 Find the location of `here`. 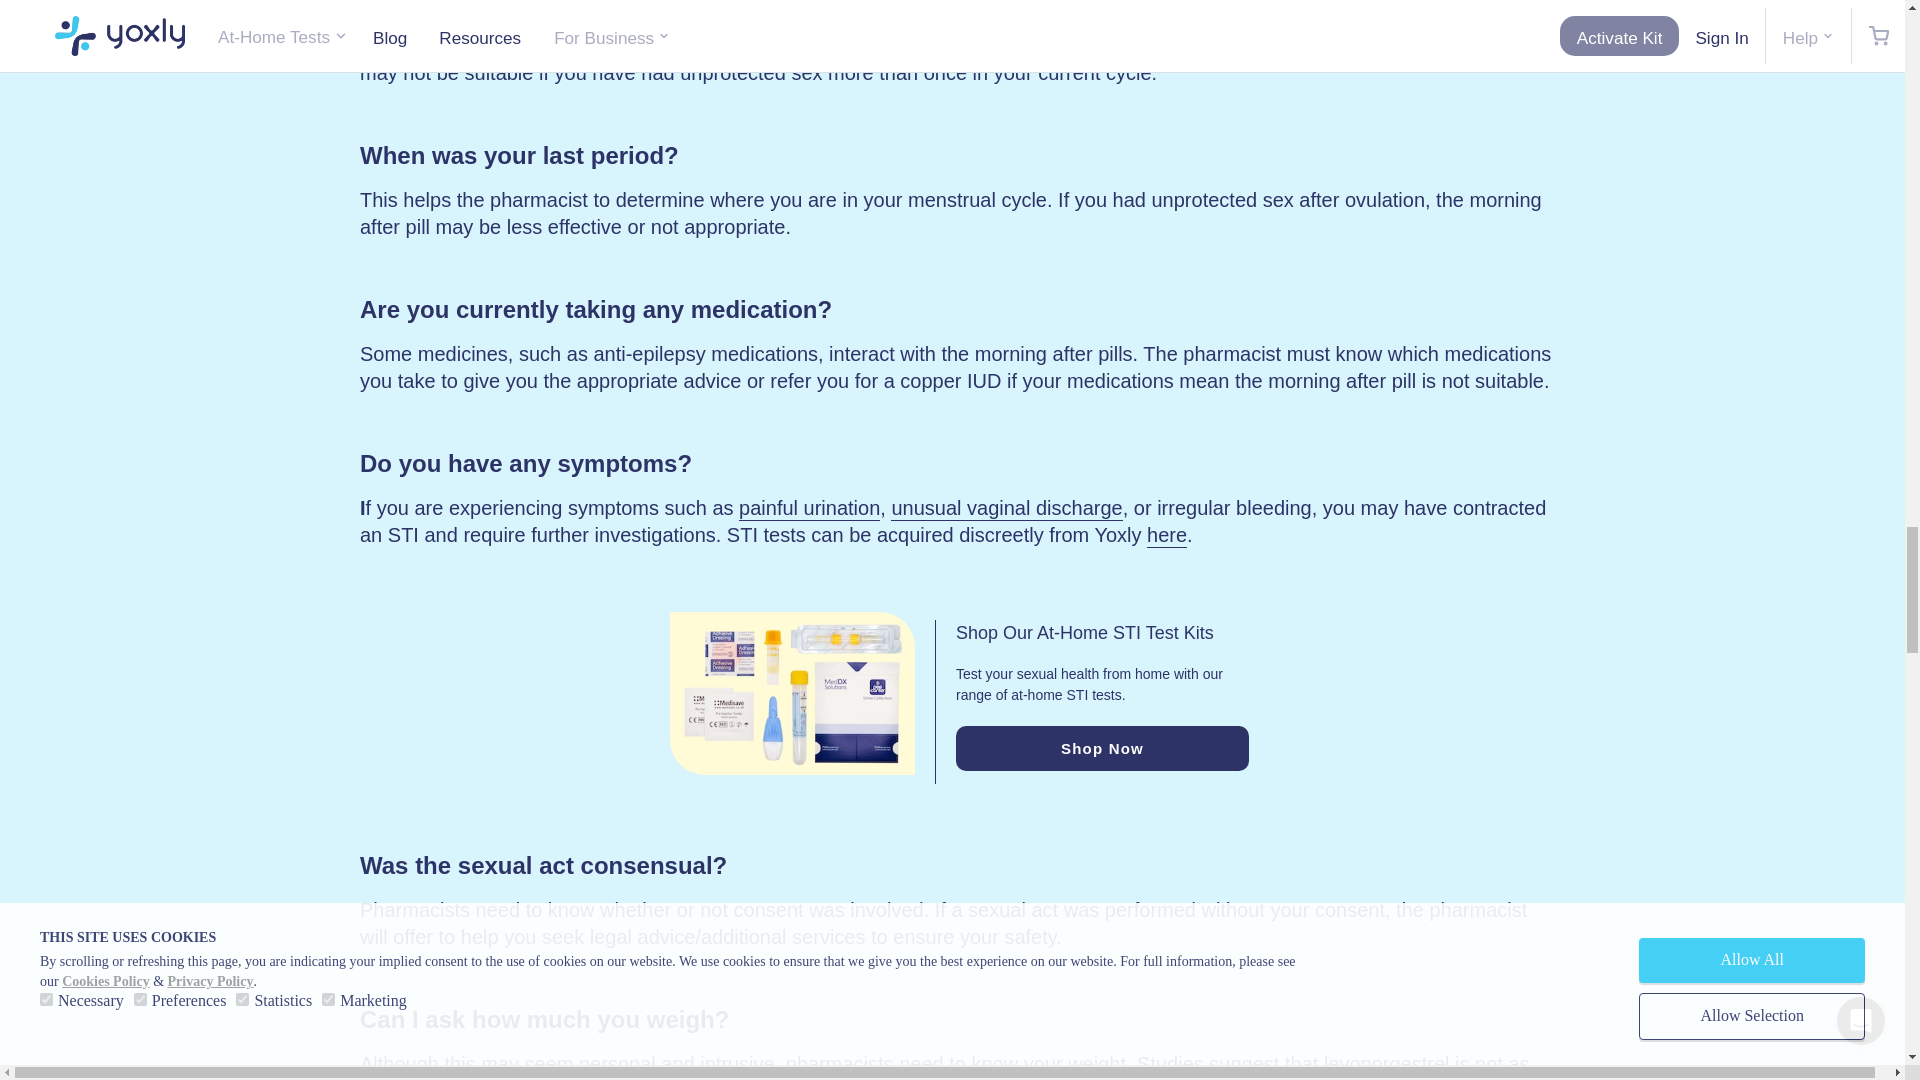

here is located at coordinates (1166, 535).